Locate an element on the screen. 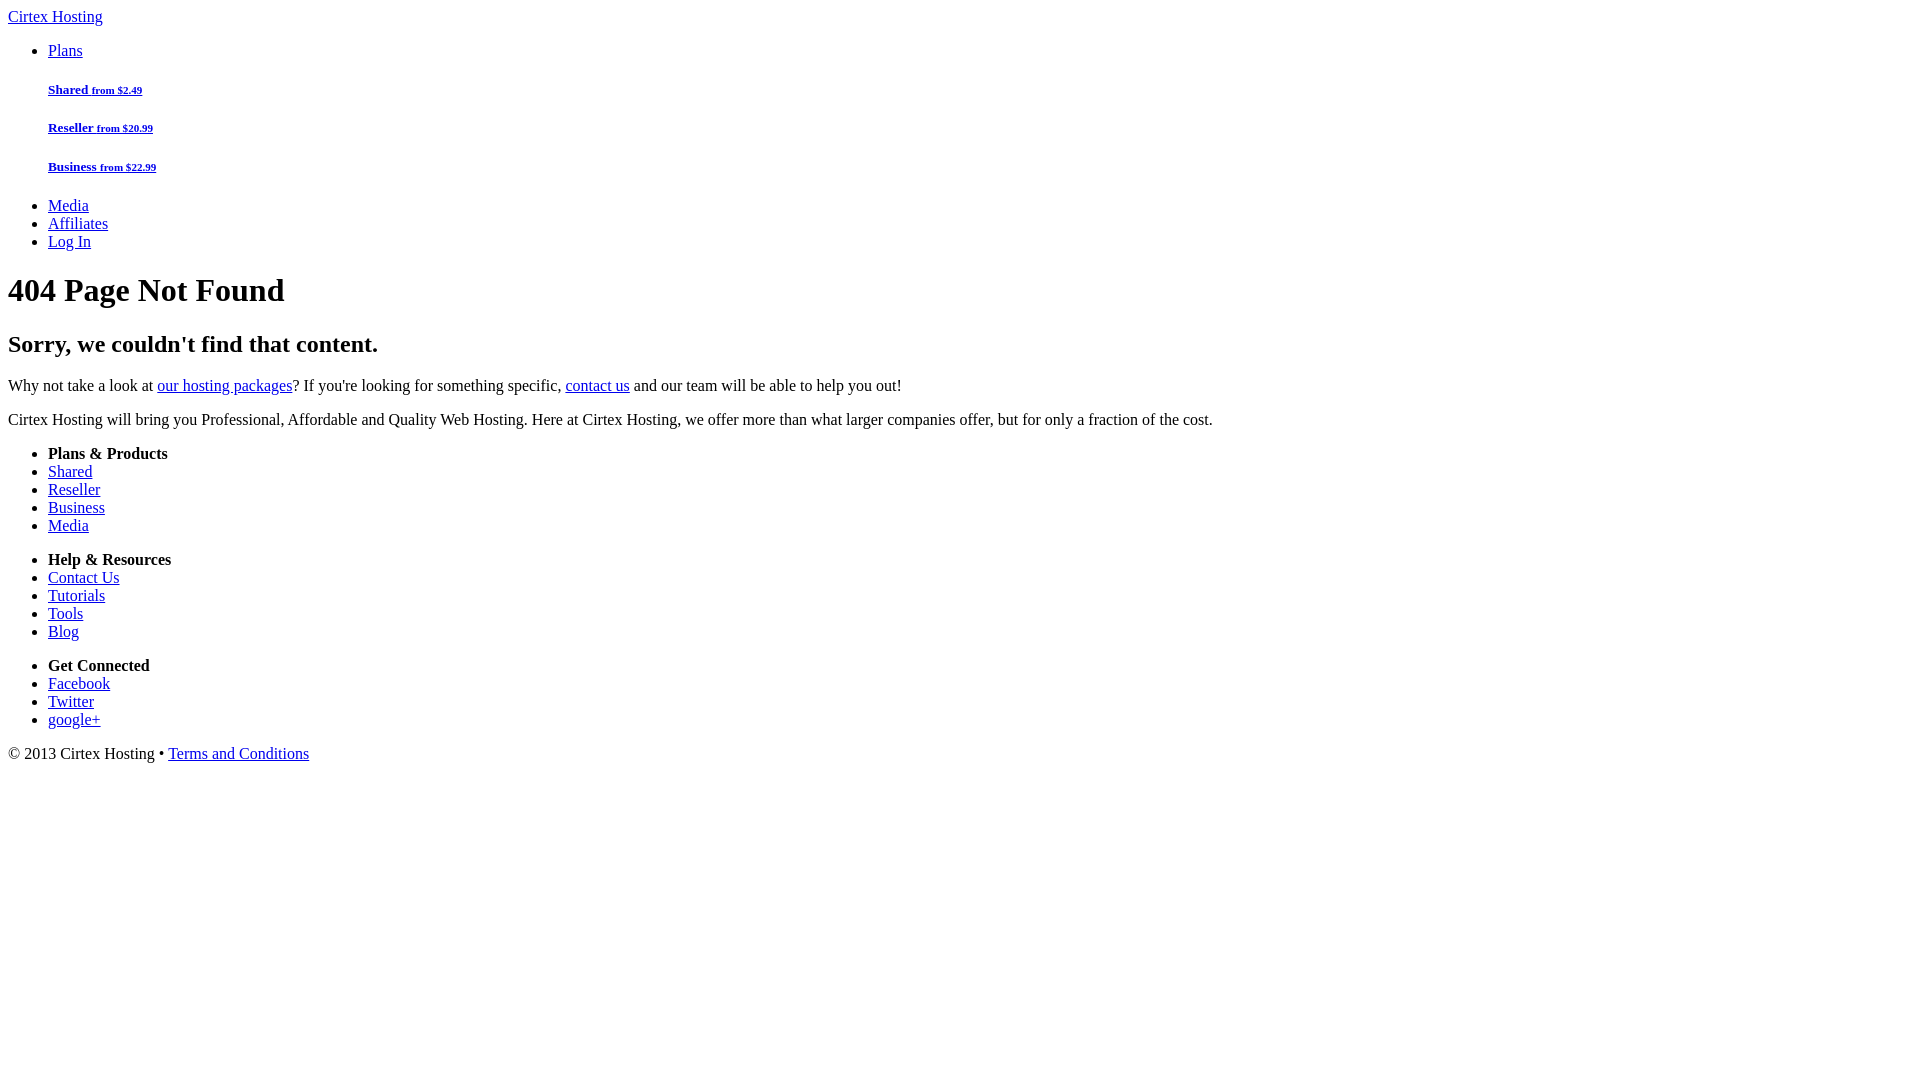  Log In is located at coordinates (70, 242).